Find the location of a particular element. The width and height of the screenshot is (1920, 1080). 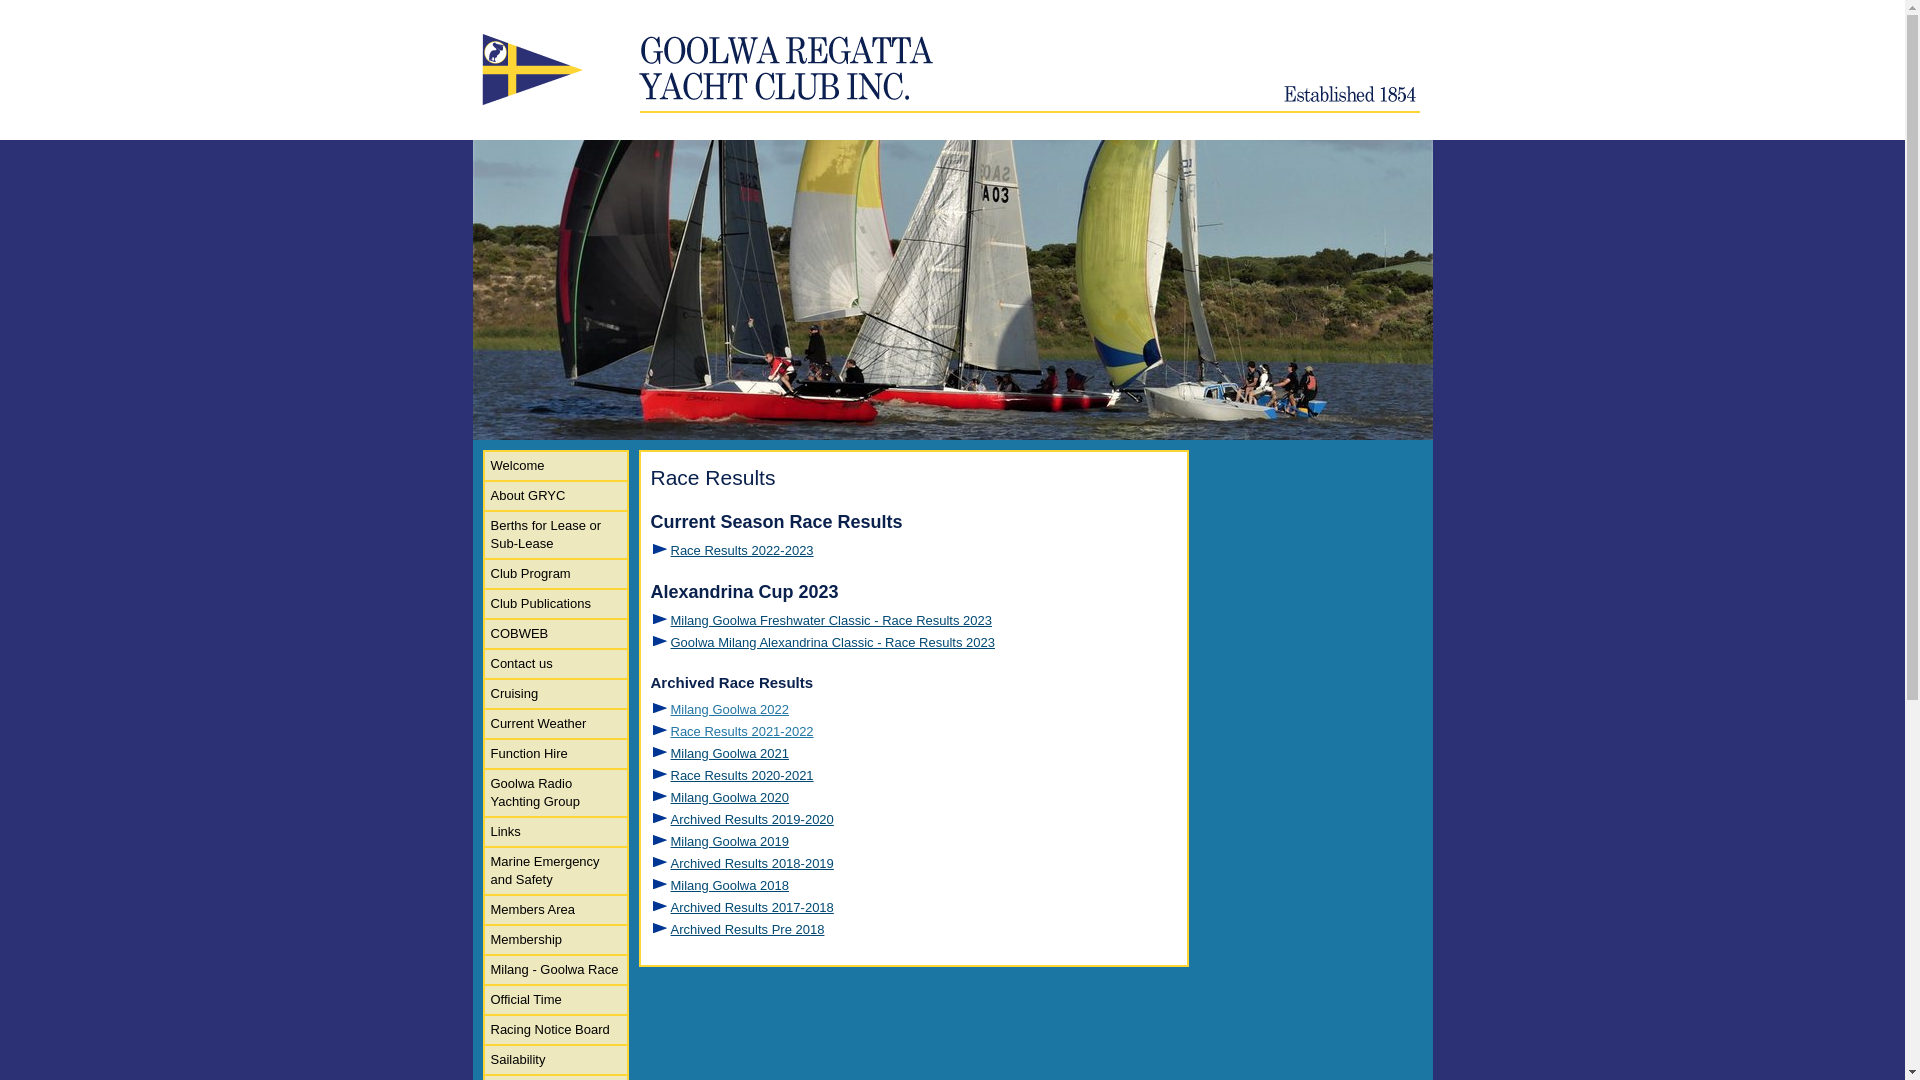

Race Results 2021-2022 is located at coordinates (742, 732).